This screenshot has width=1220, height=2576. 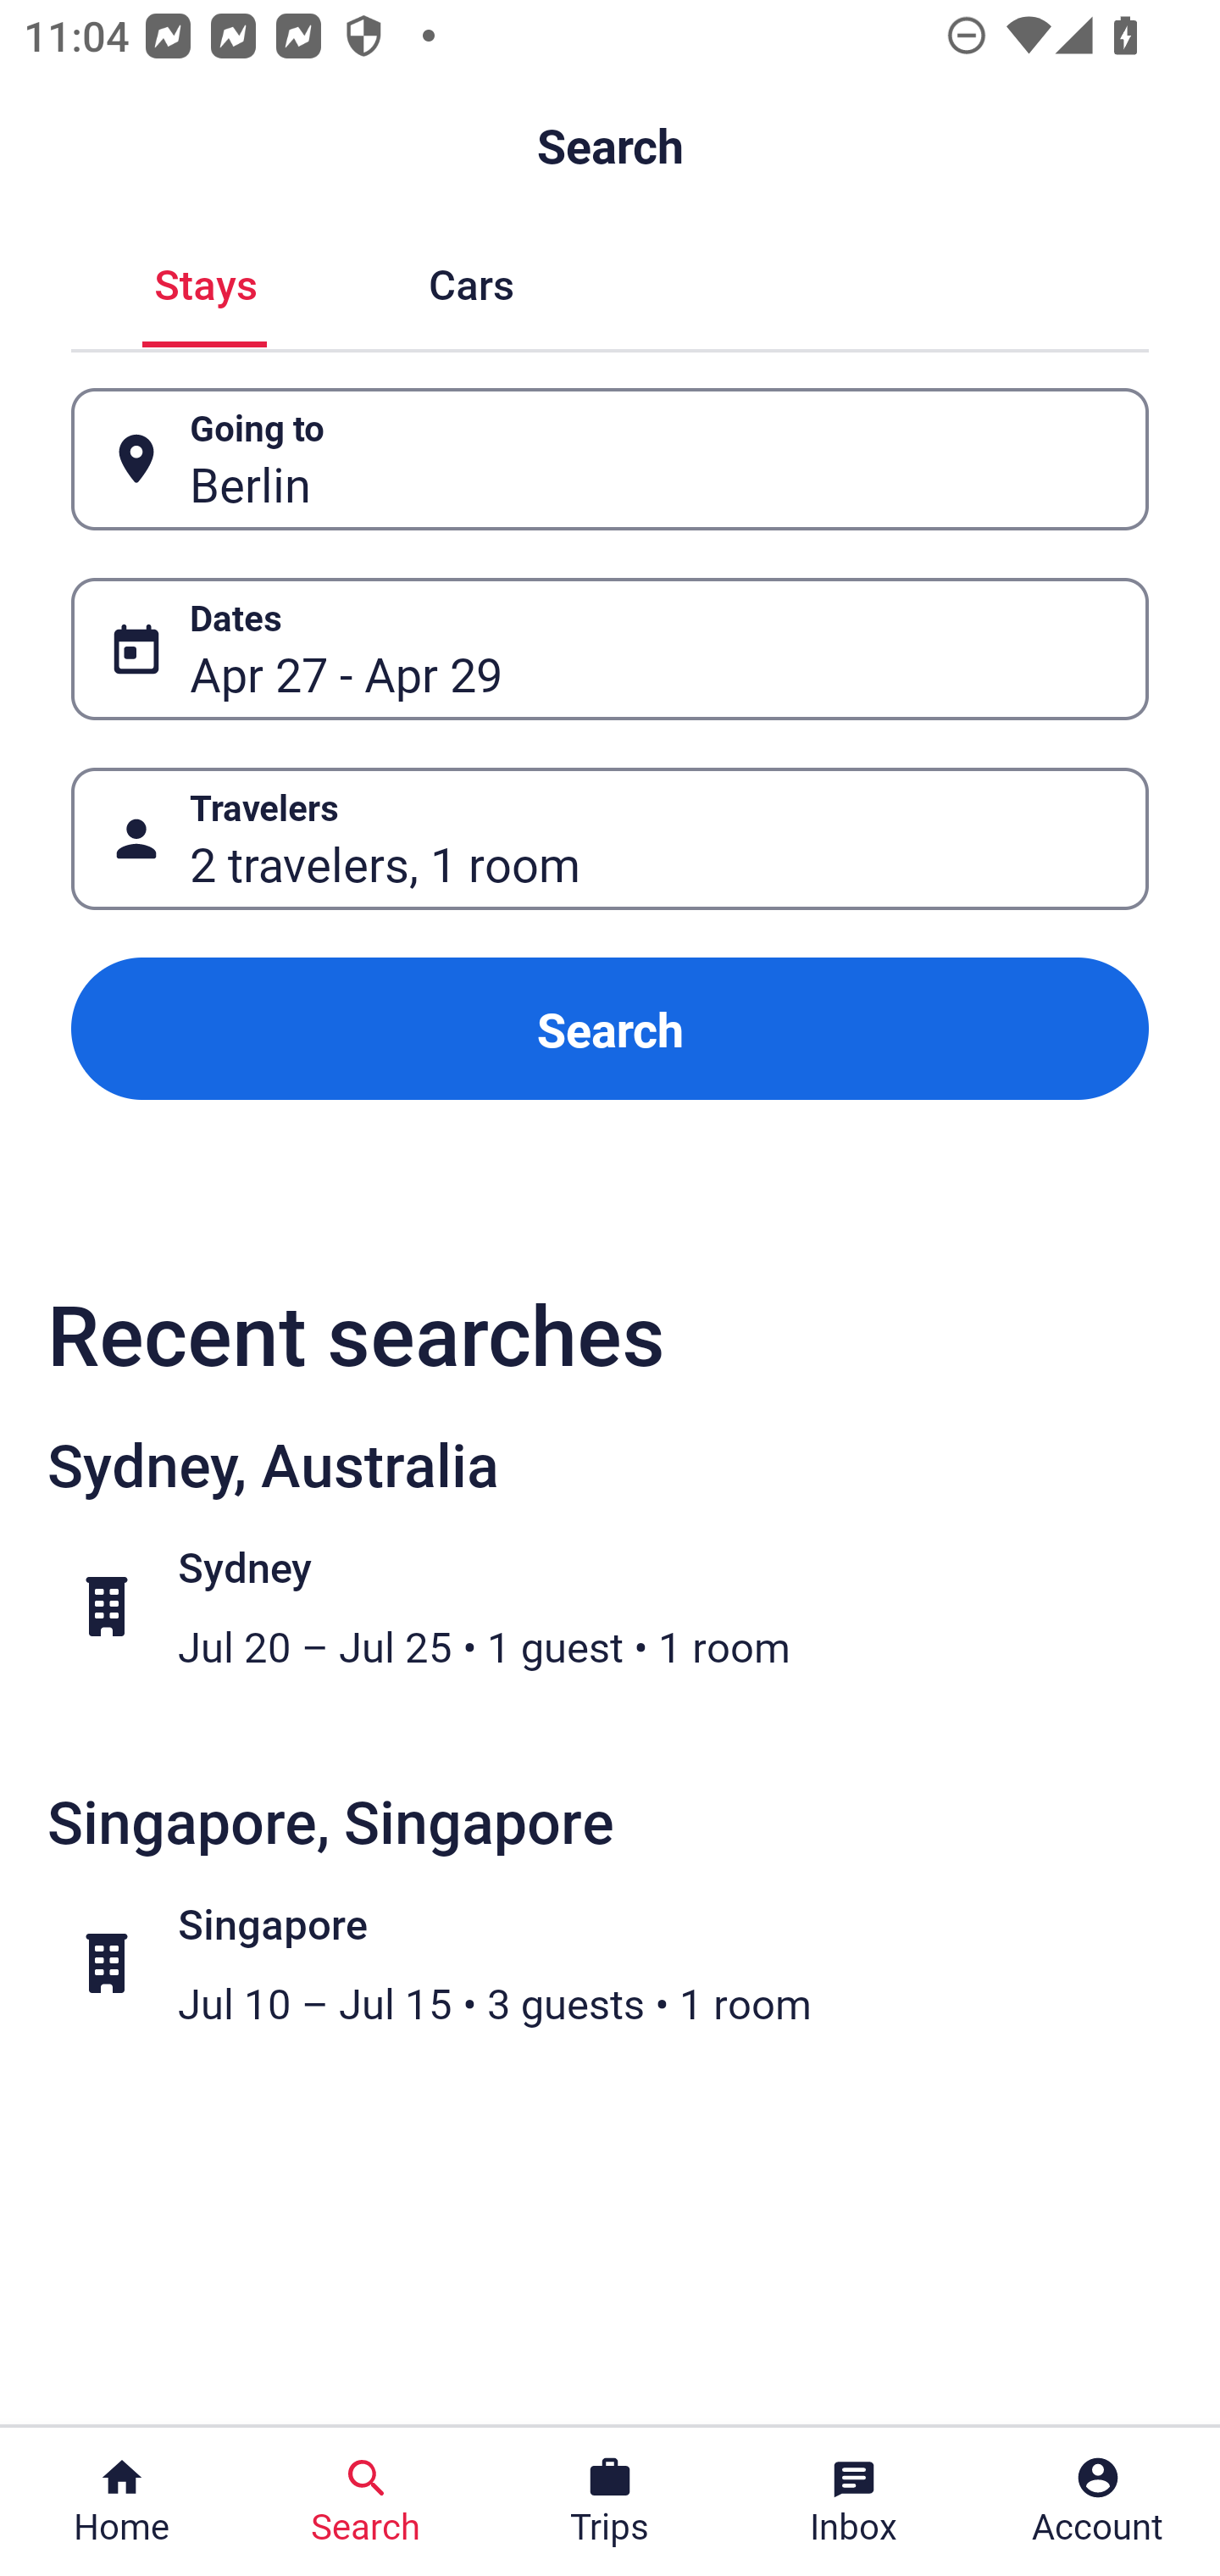 I want to click on Inbox Inbox Button, so click(x=854, y=2501).